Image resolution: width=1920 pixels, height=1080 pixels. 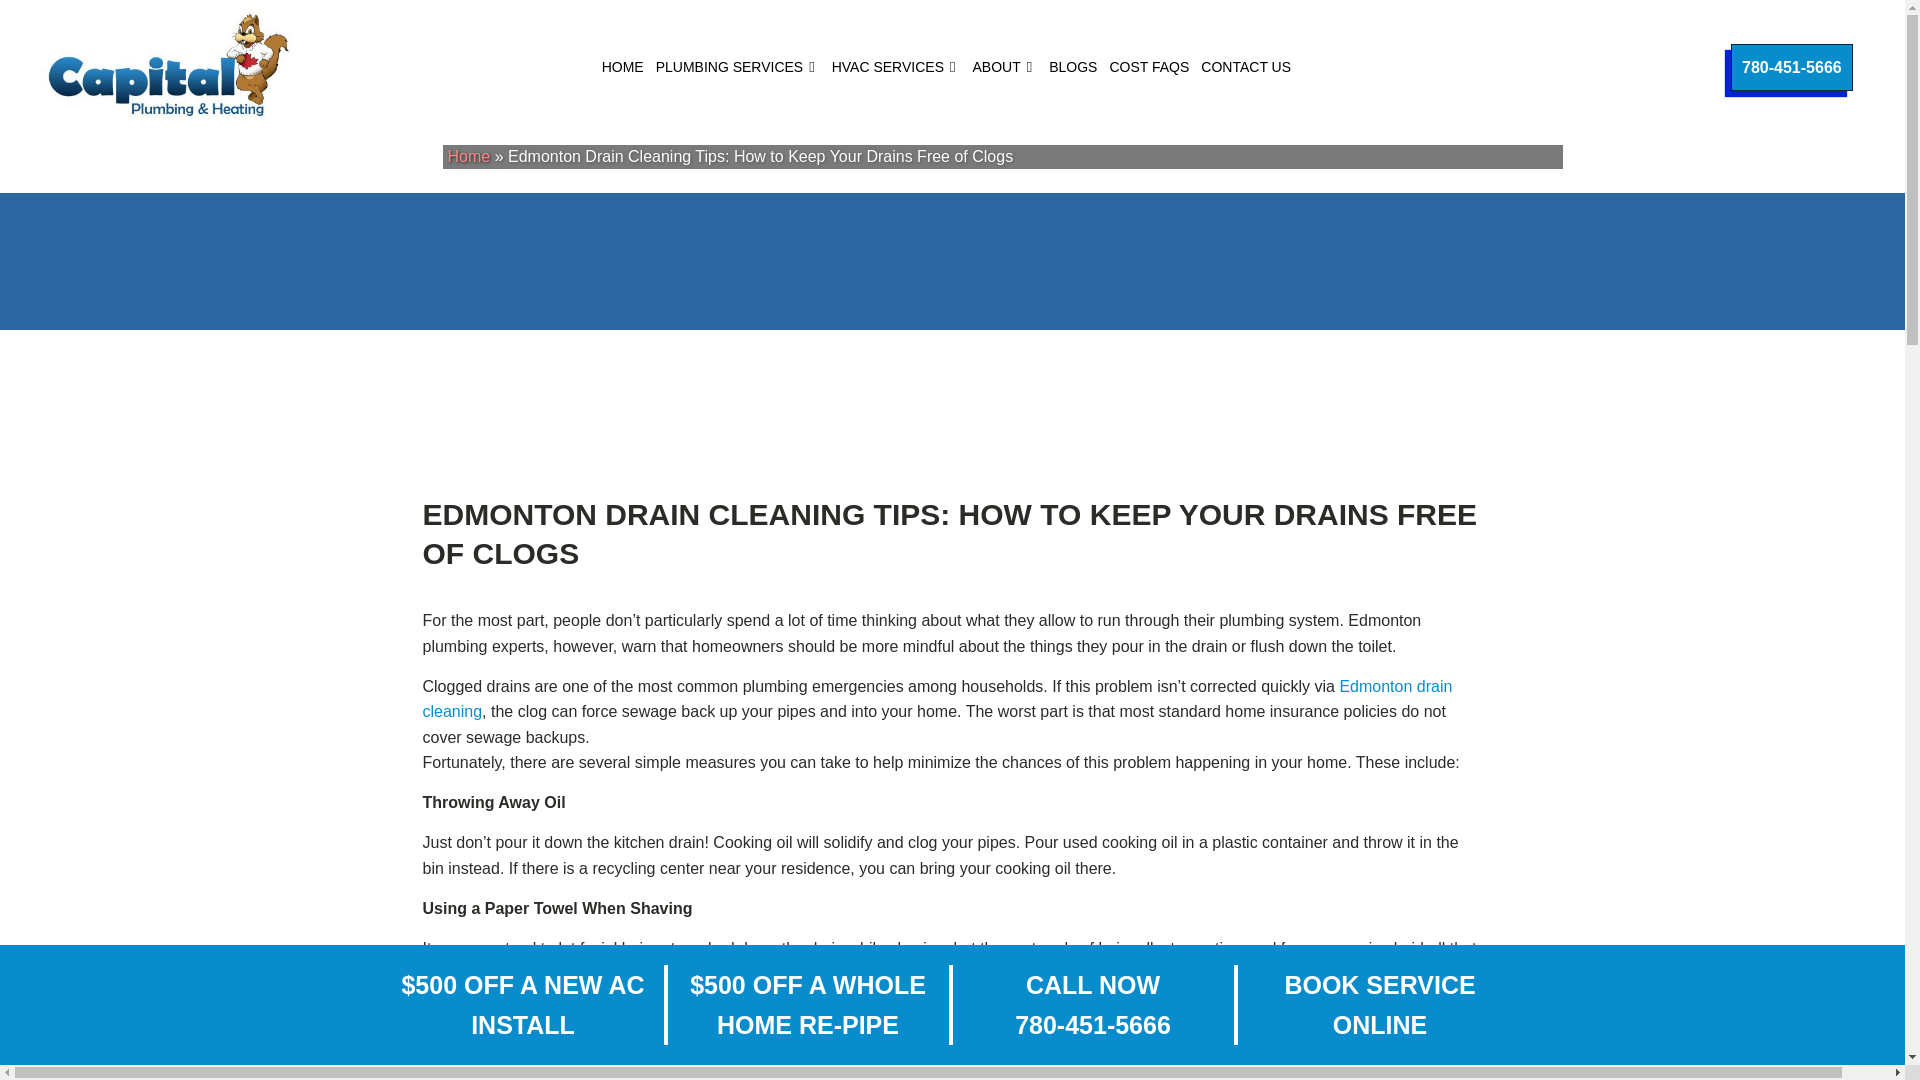 What do you see at coordinates (1246, 66) in the screenshot?
I see `CONTACT US` at bounding box center [1246, 66].